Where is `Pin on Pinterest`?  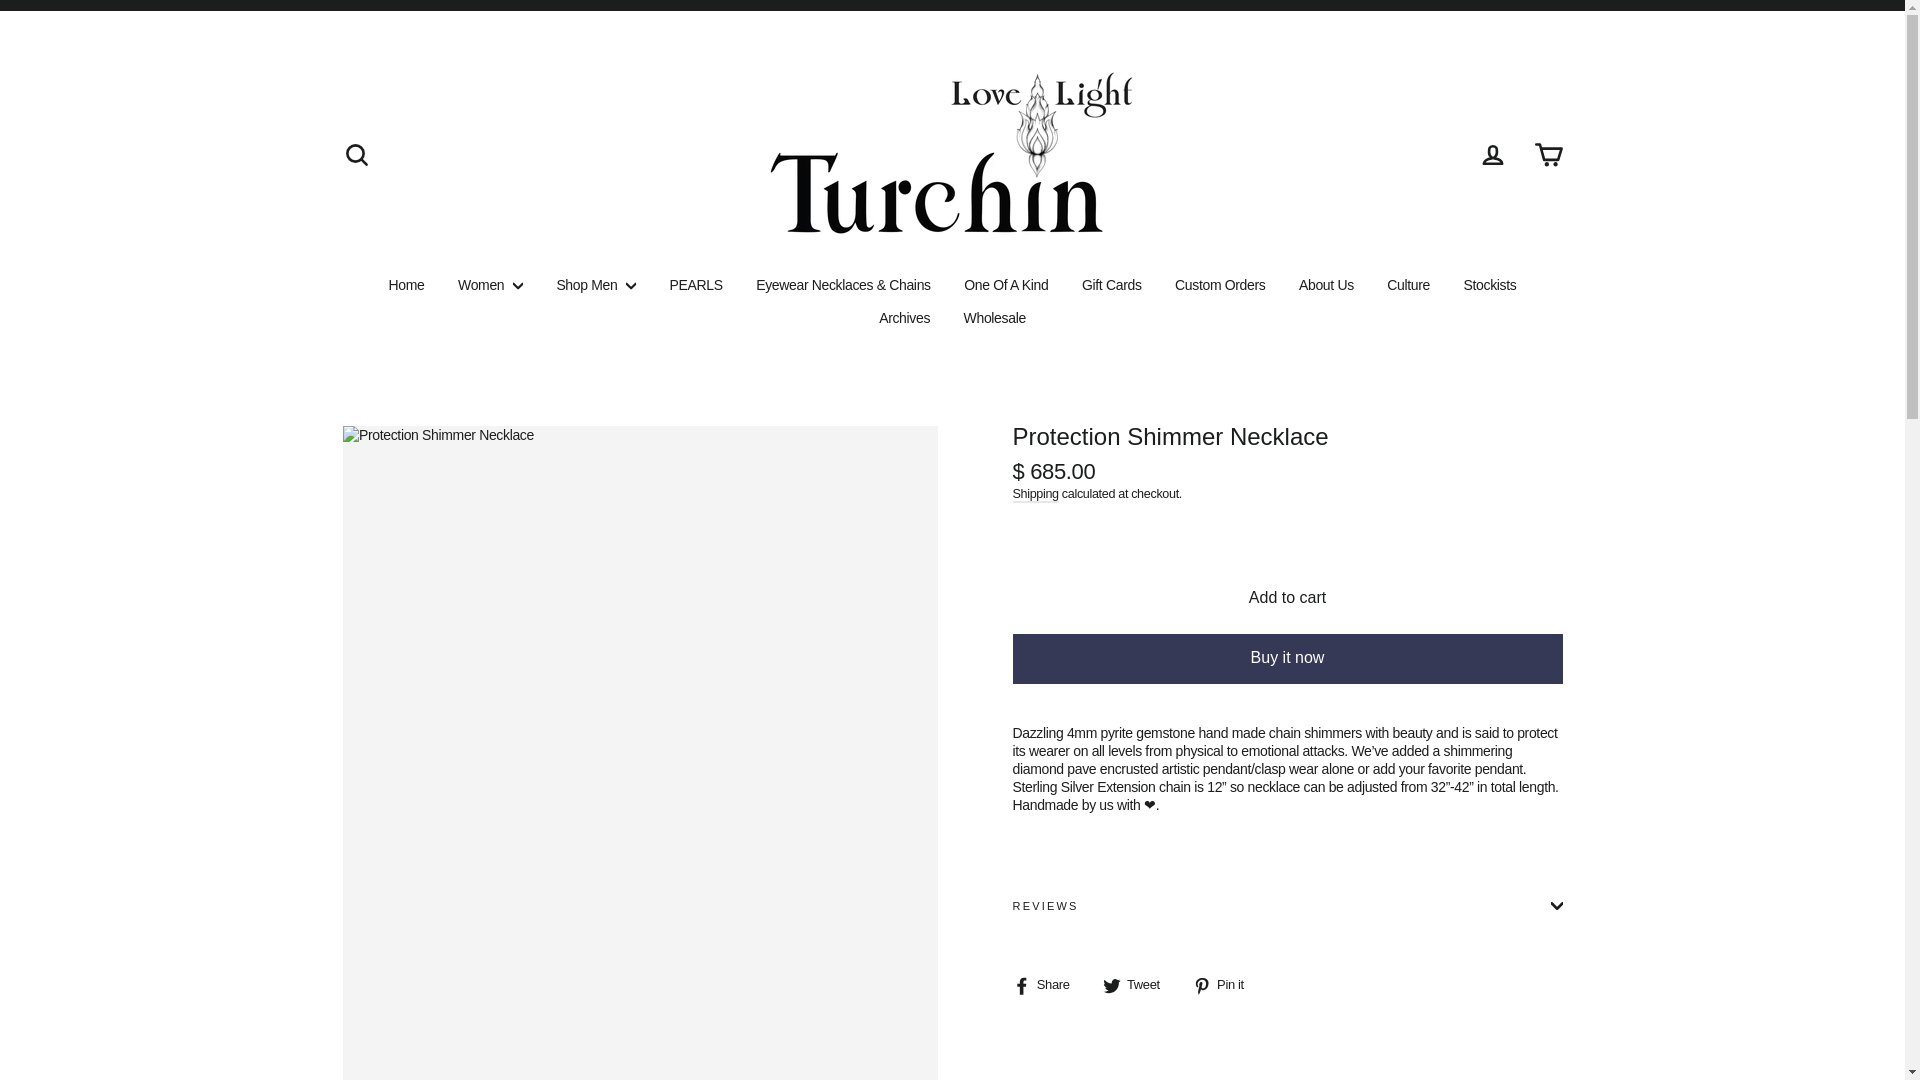 Pin on Pinterest is located at coordinates (1226, 986).